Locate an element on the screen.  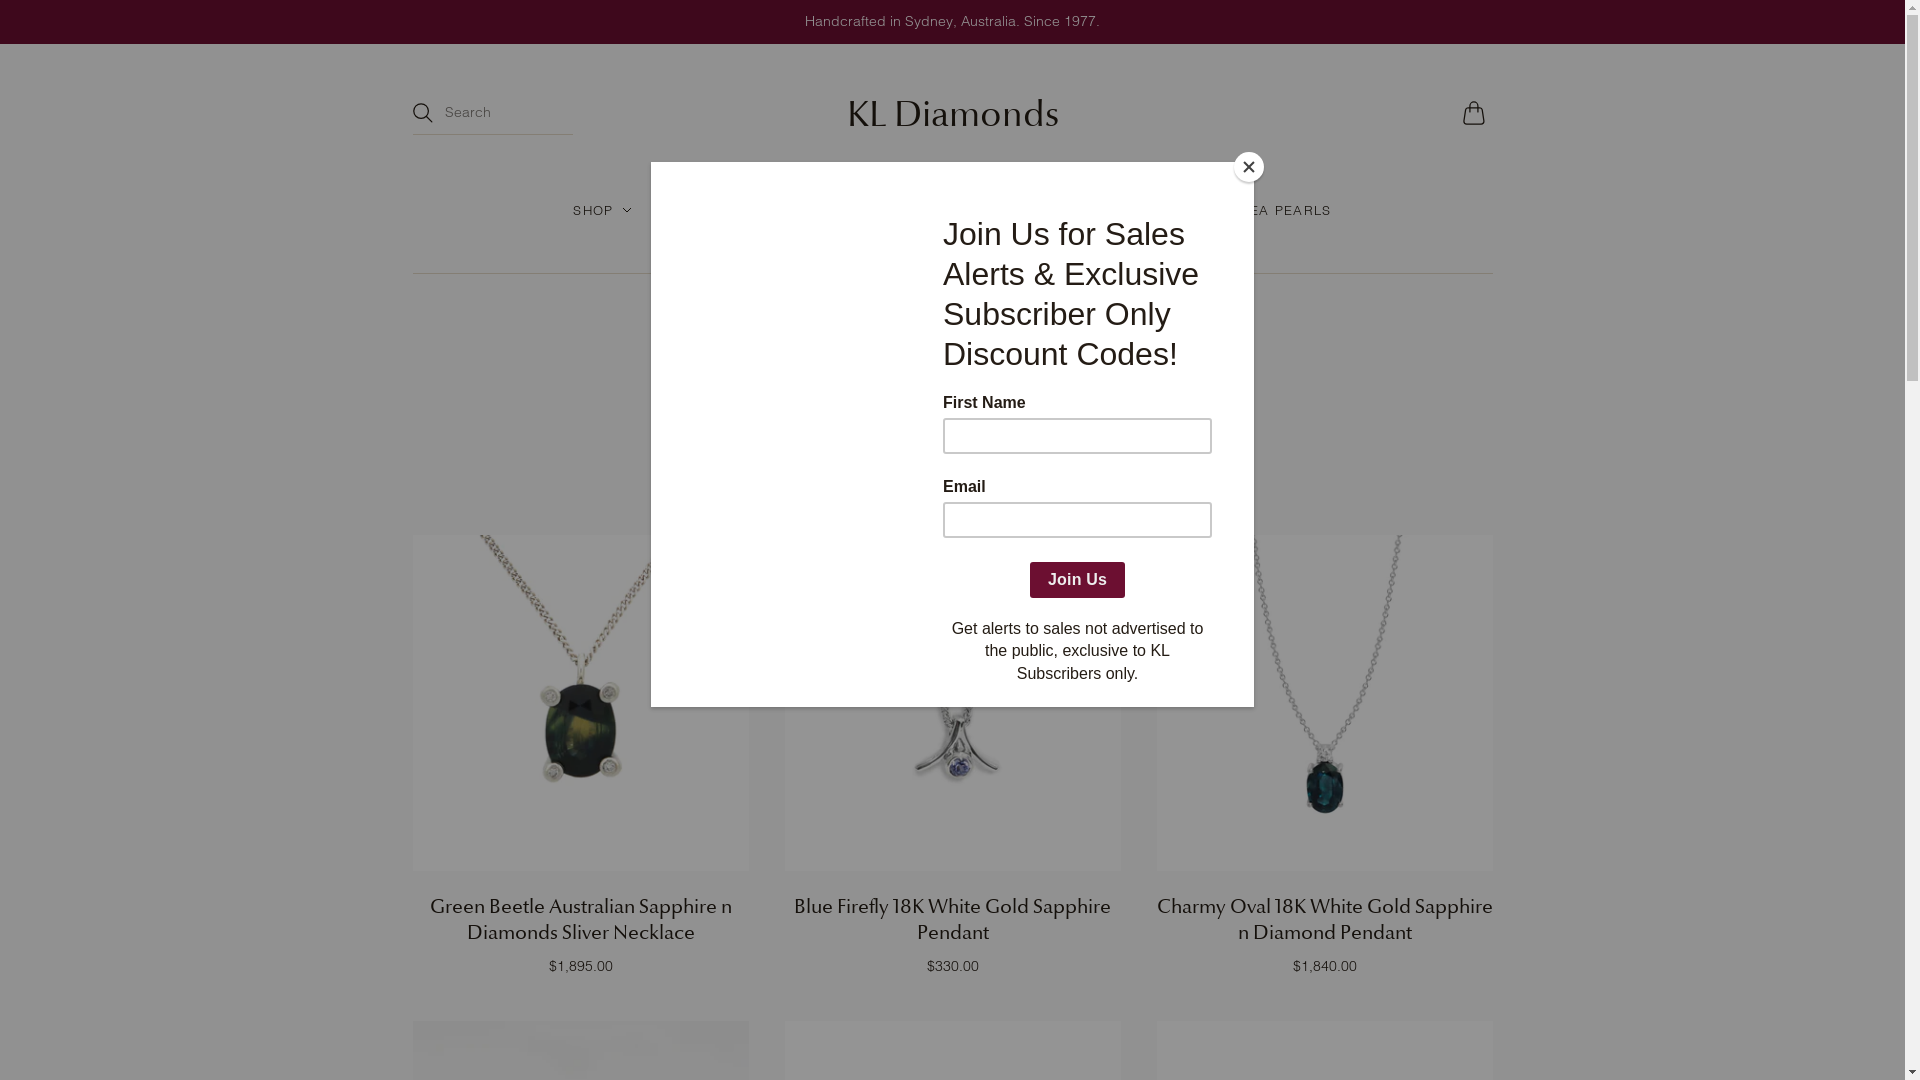
Charmy Oval 18K White Gold Sapphire n Diamond Pendant is located at coordinates (1324, 919).